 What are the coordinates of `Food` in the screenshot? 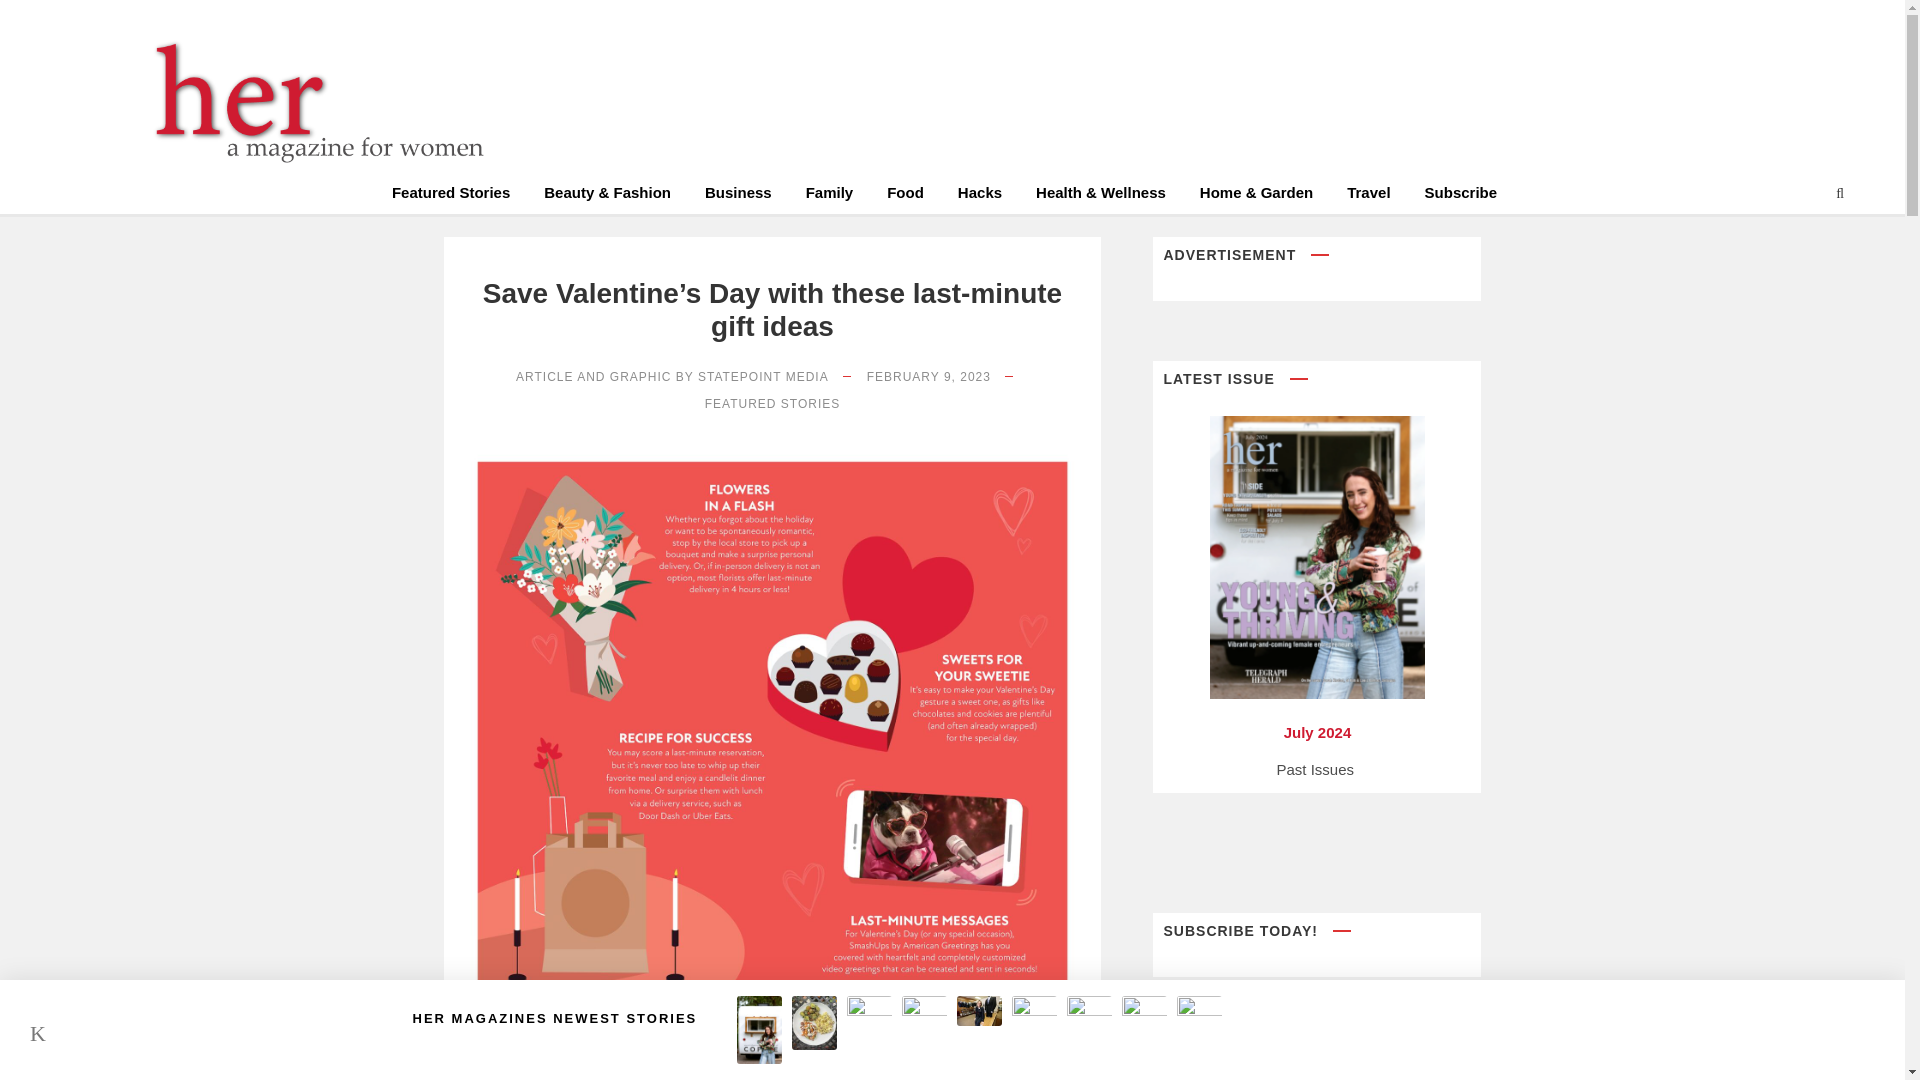 It's located at (905, 196).